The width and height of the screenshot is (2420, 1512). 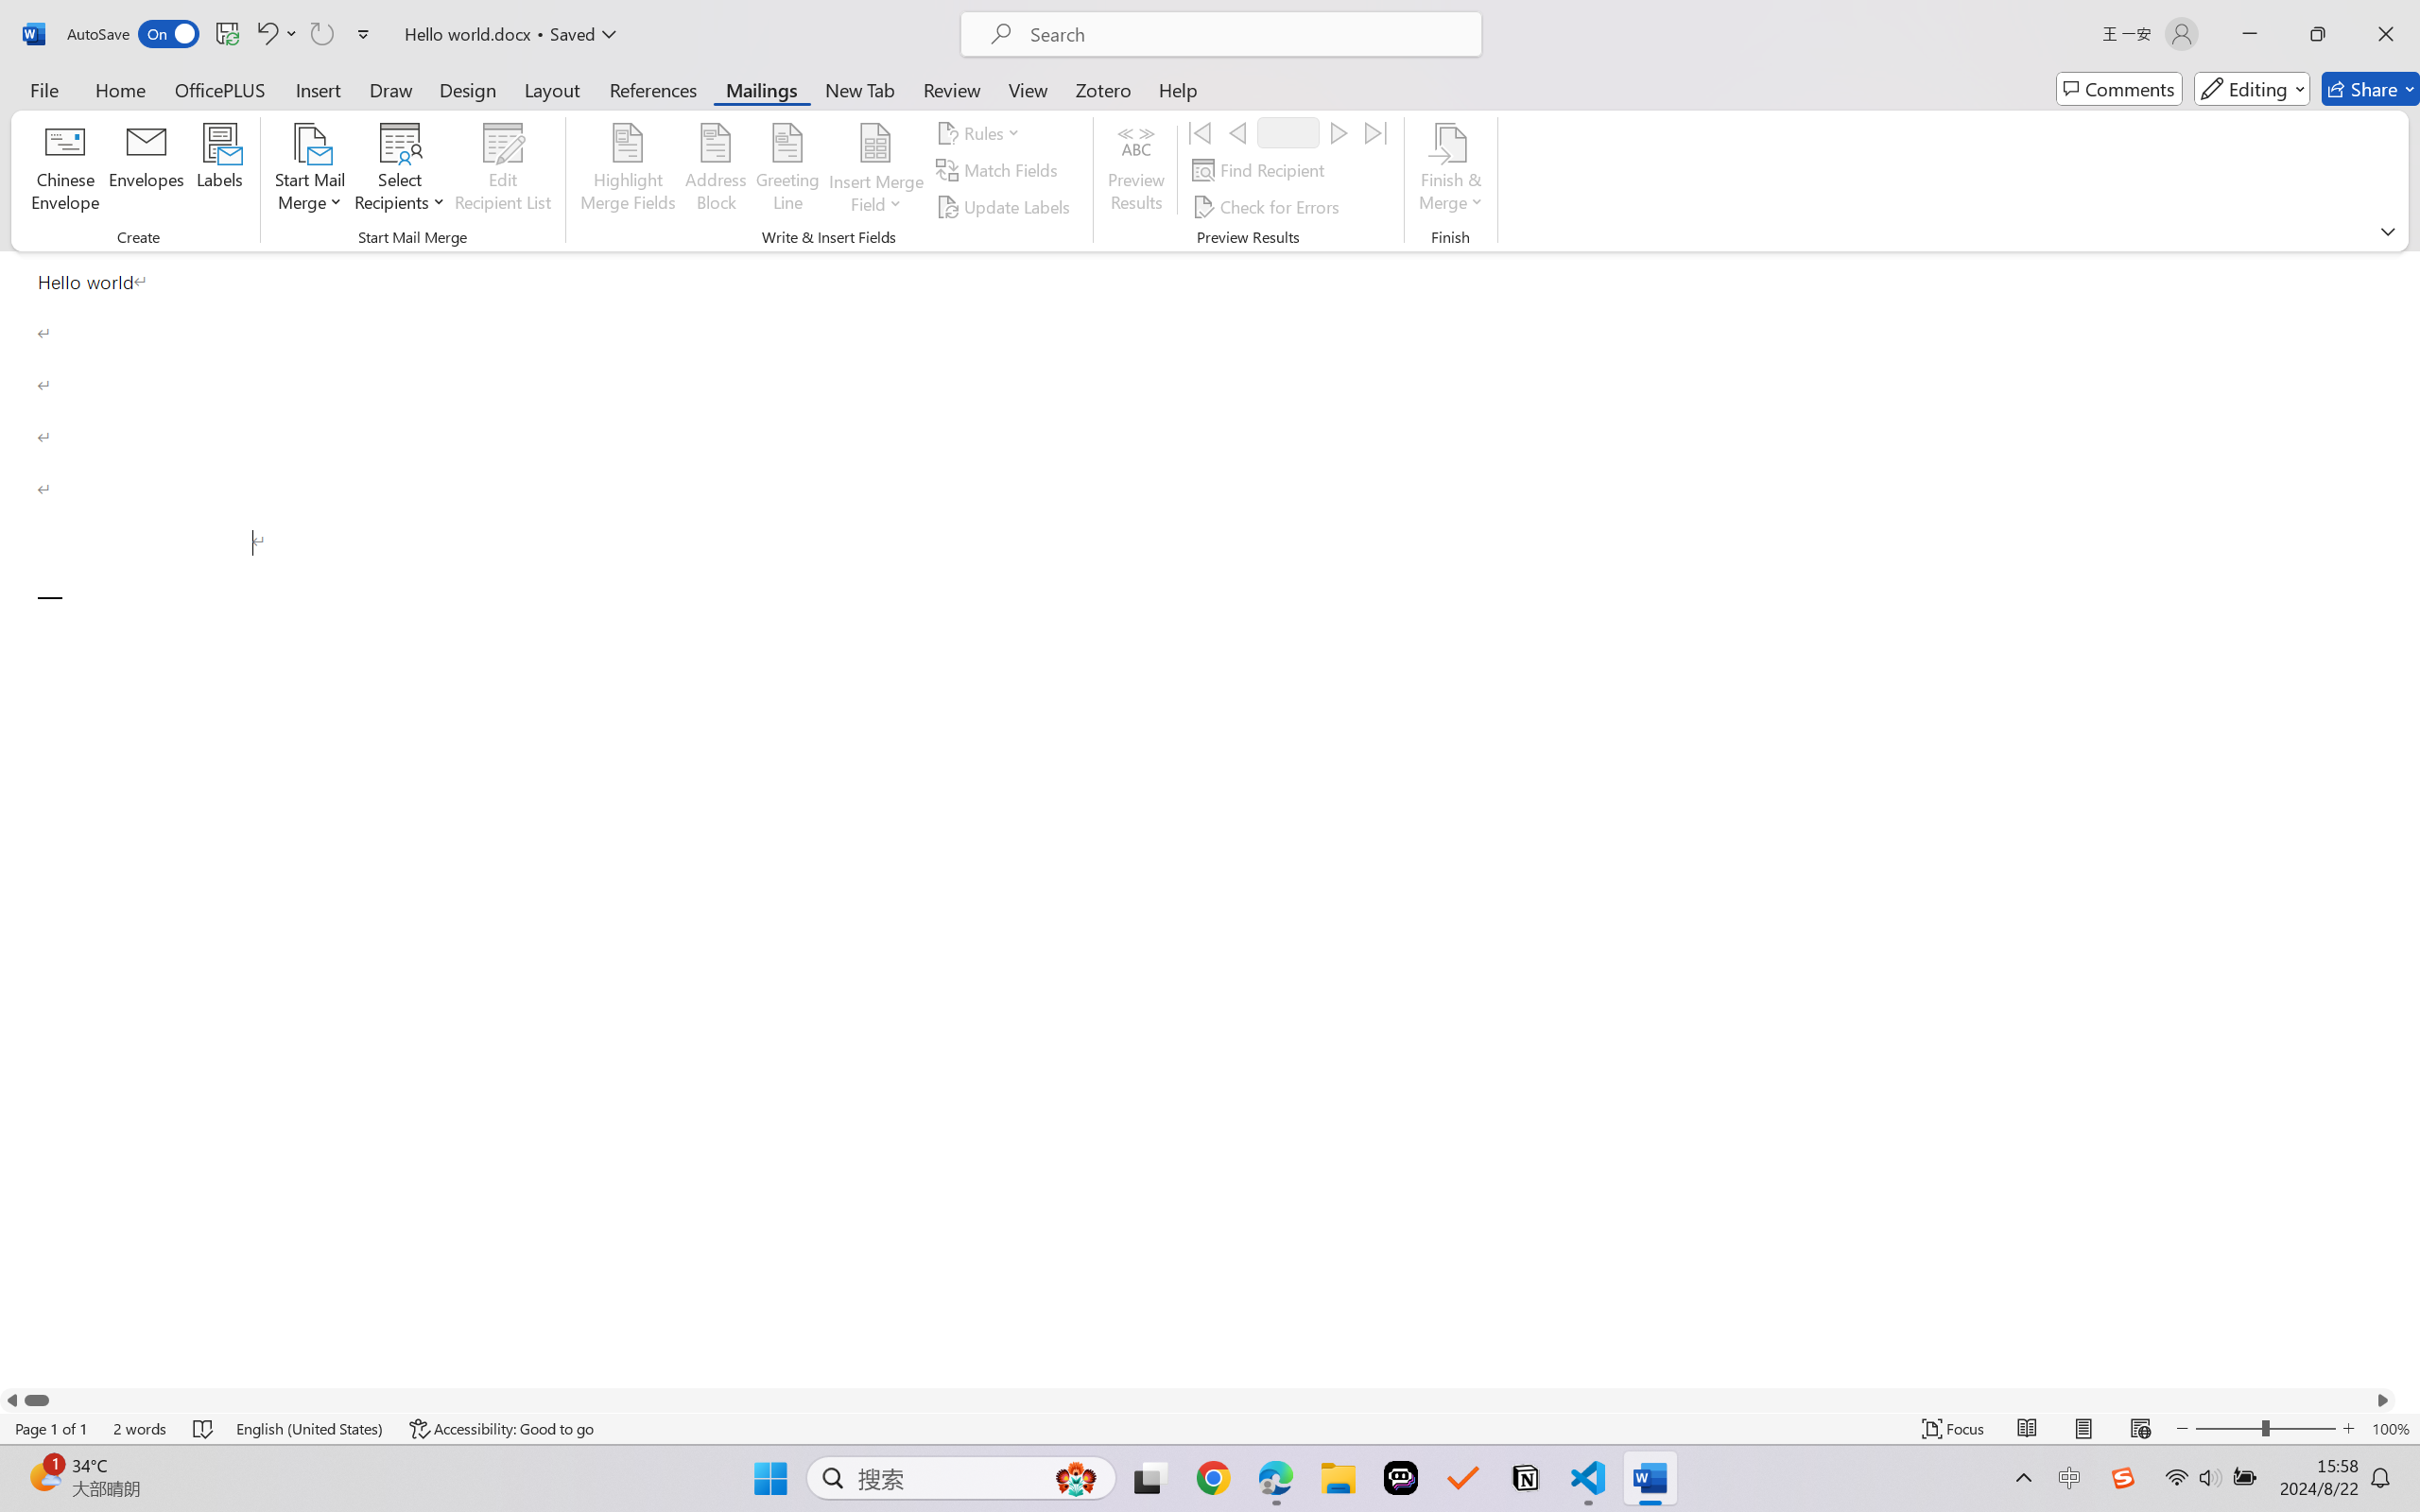 What do you see at coordinates (364, 34) in the screenshot?
I see `Customize Quick Access Toolbar` at bounding box center [364, 34].